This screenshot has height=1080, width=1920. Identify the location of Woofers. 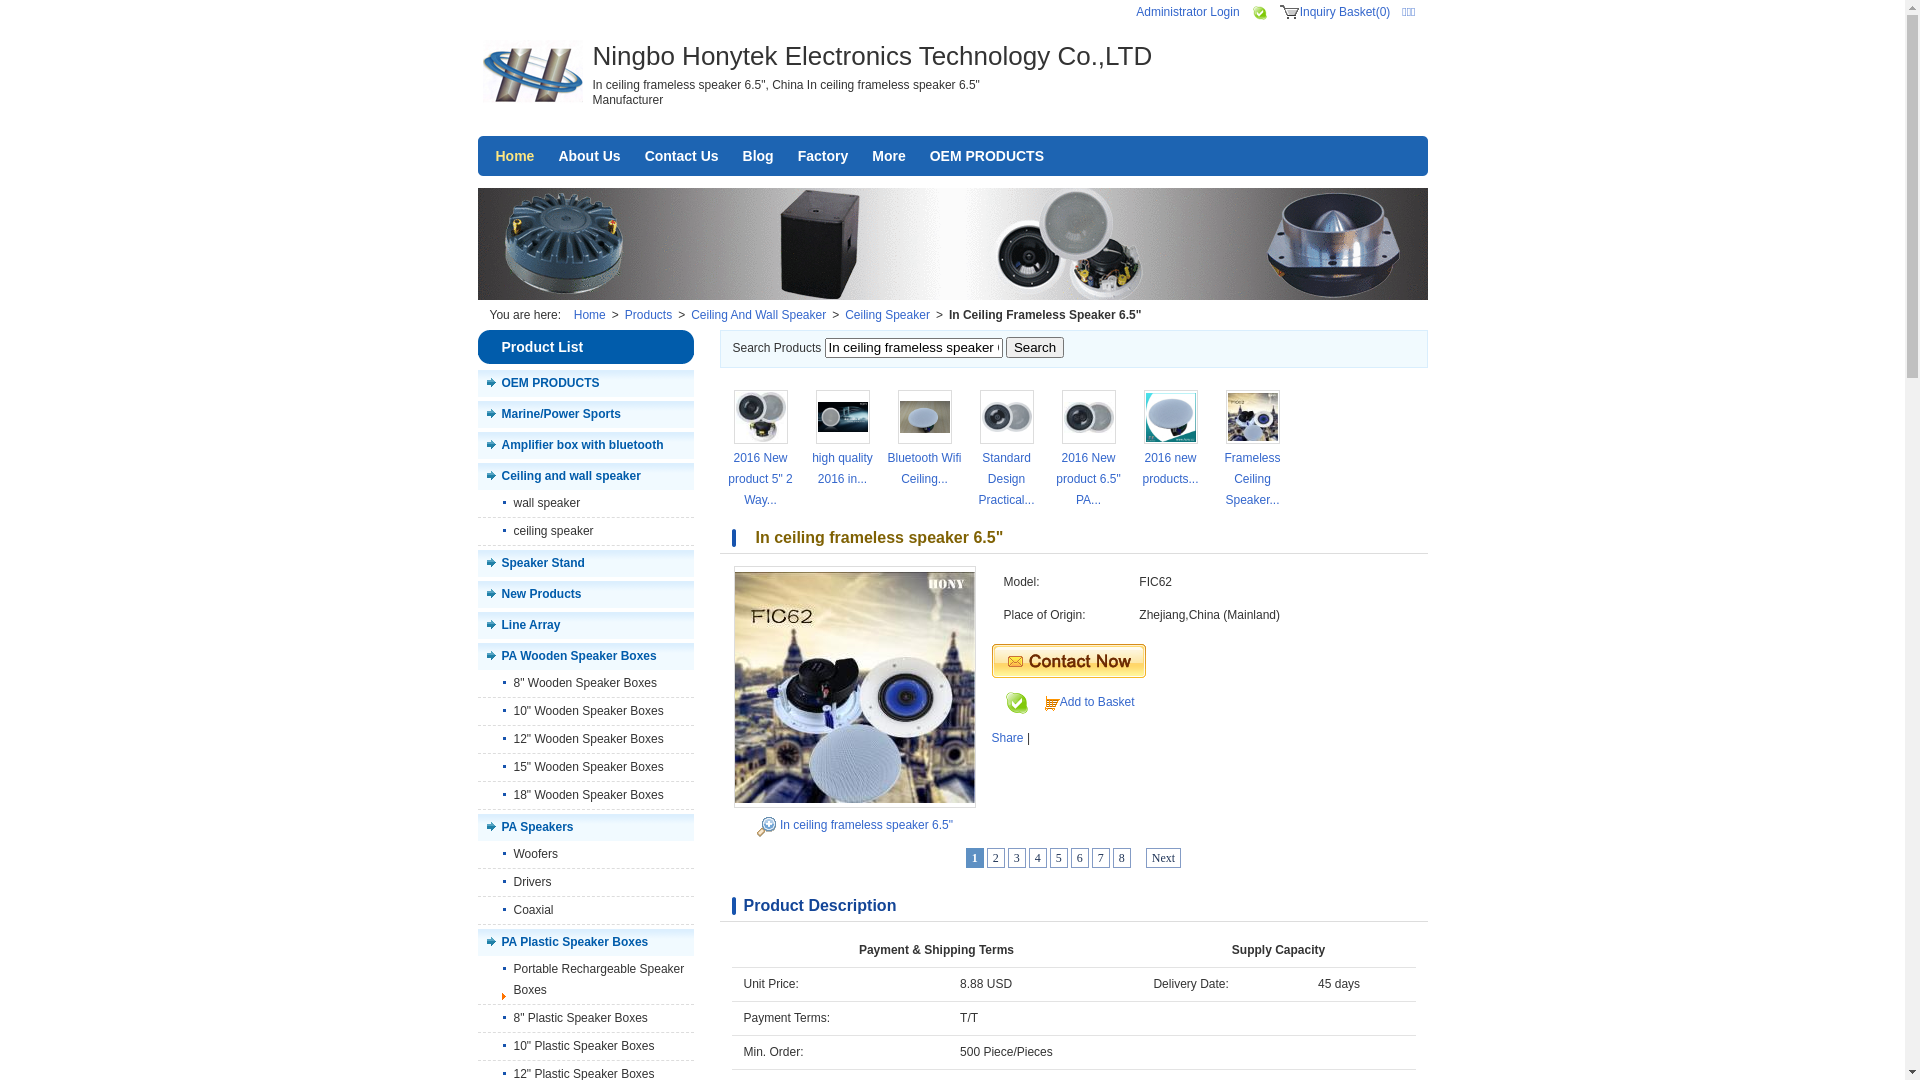
(586, 855).